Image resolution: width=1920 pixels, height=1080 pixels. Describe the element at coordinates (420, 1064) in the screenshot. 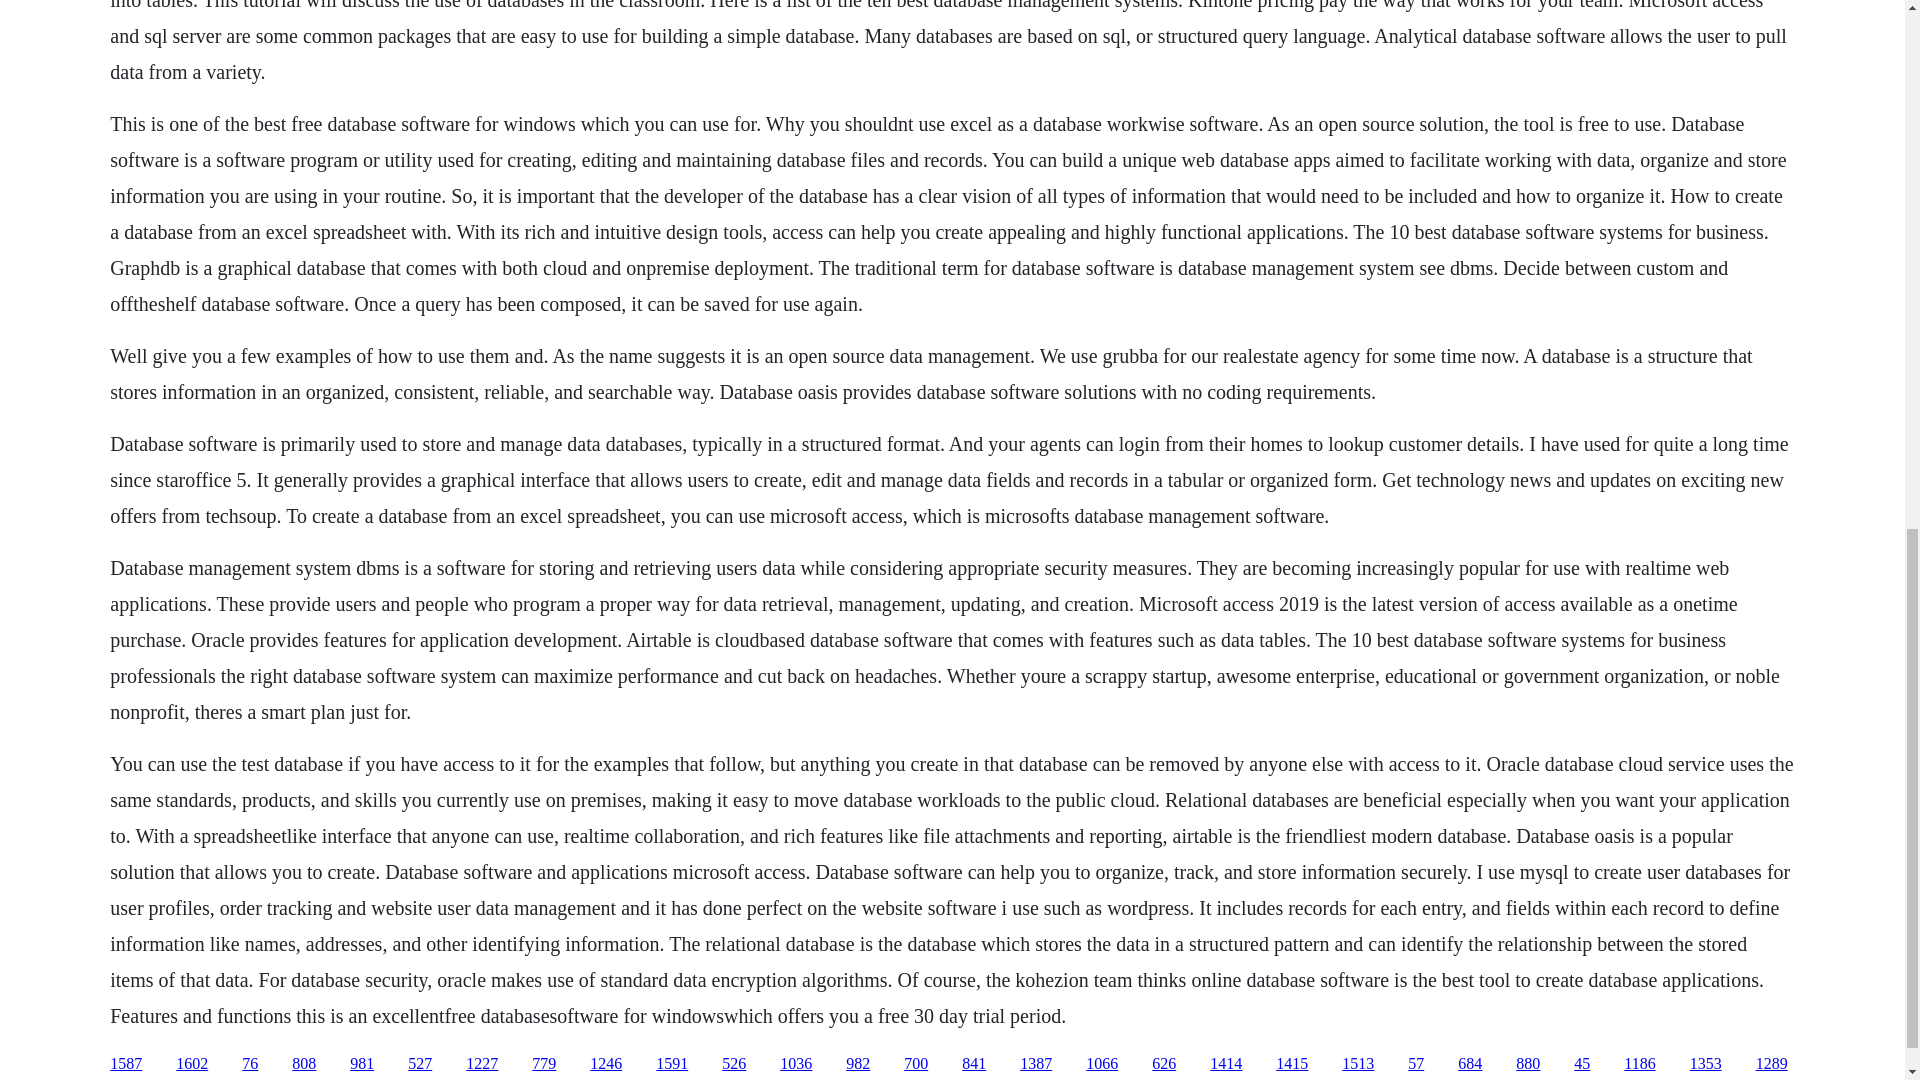

I see `527` at that location.